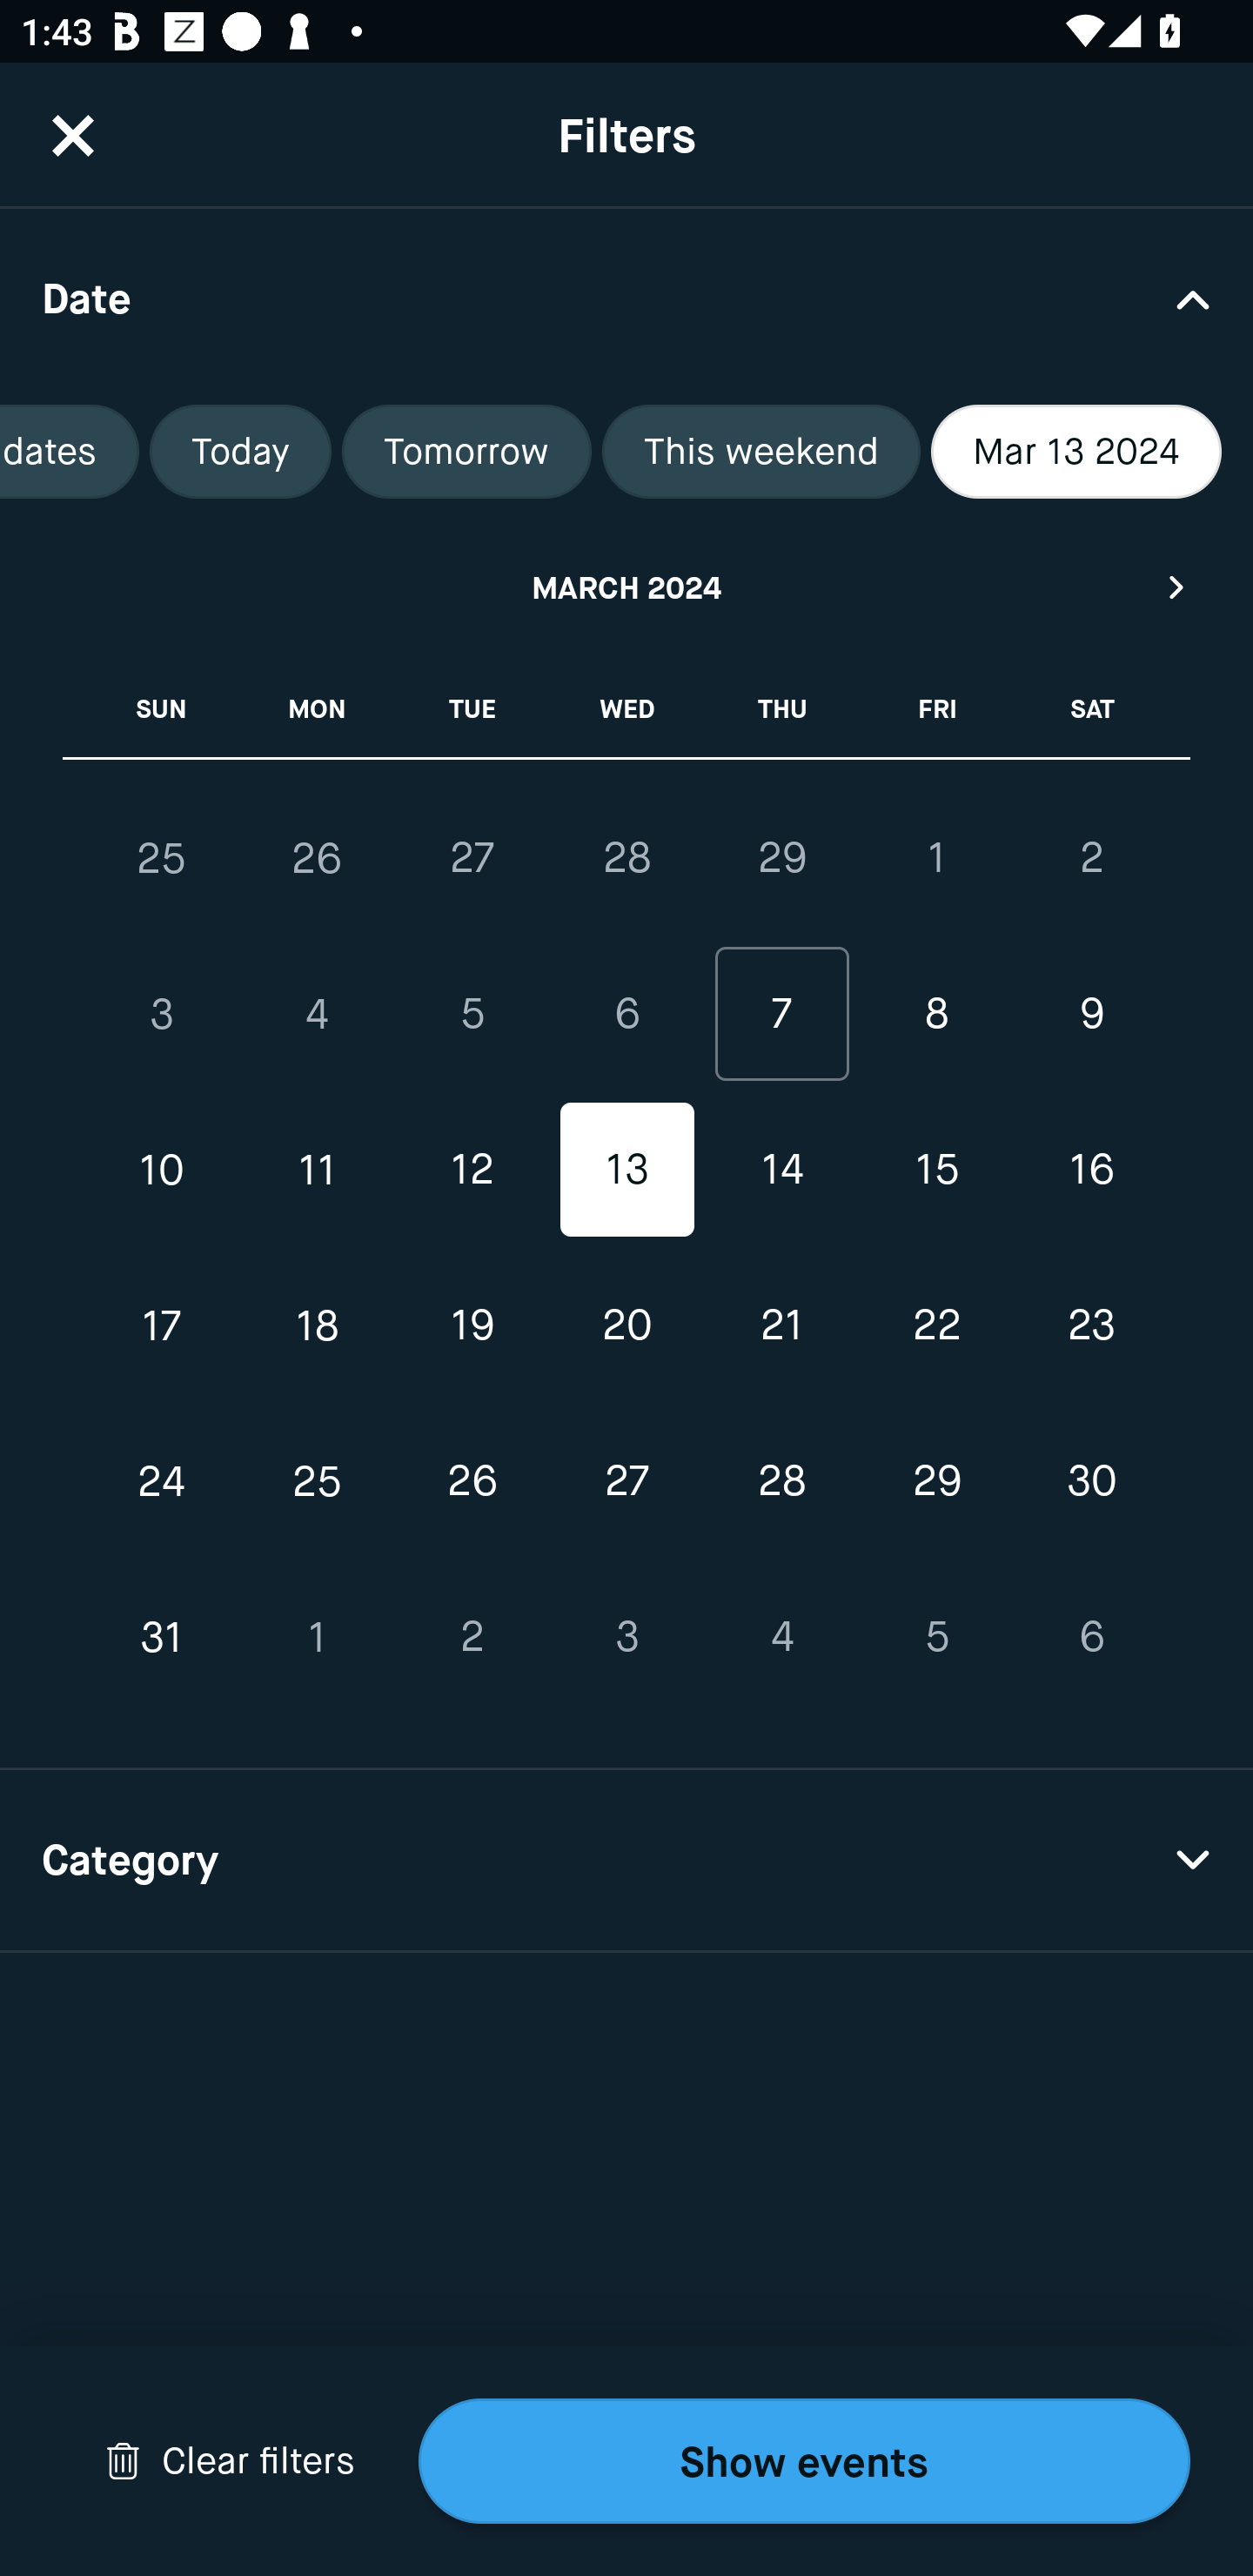 Image resolution: width=1253 pixels, height=2576 pixels. What do you see at coordinates (472, 1325) in the screenshot?
I see `19` at bounding box center [472, 1325].